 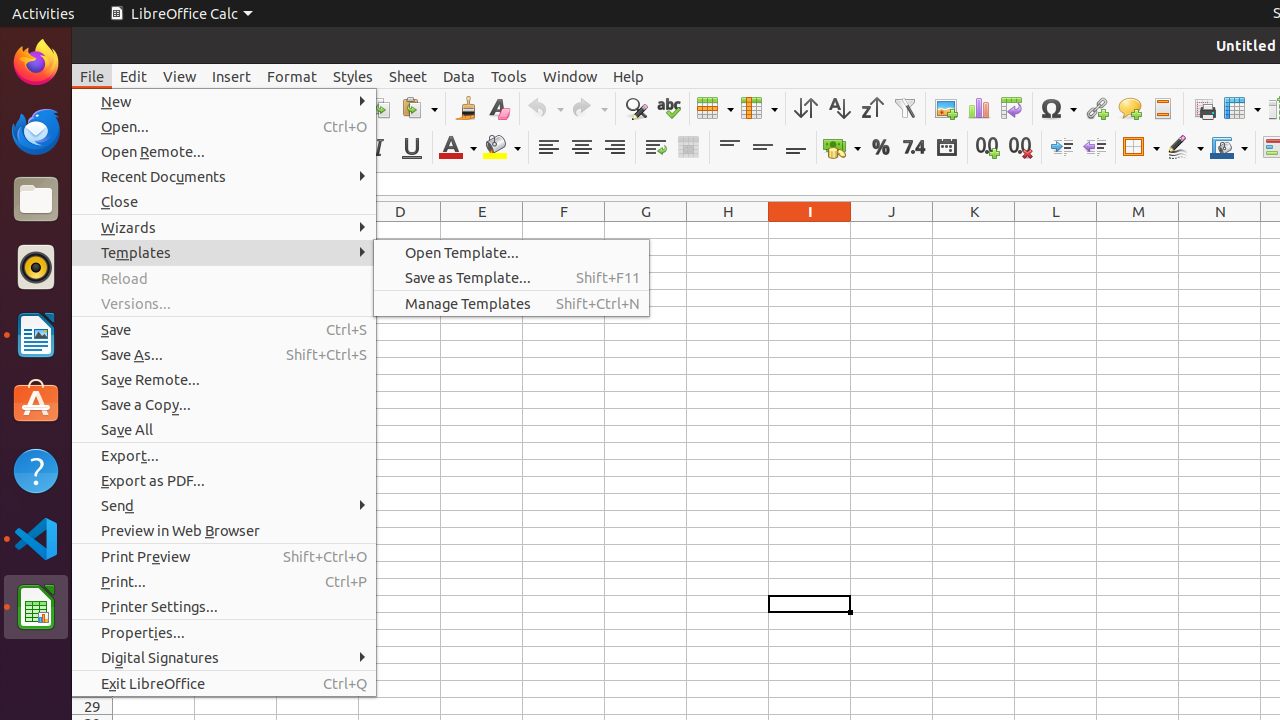 I want to click on Increase, so click(x=1062, y=148).